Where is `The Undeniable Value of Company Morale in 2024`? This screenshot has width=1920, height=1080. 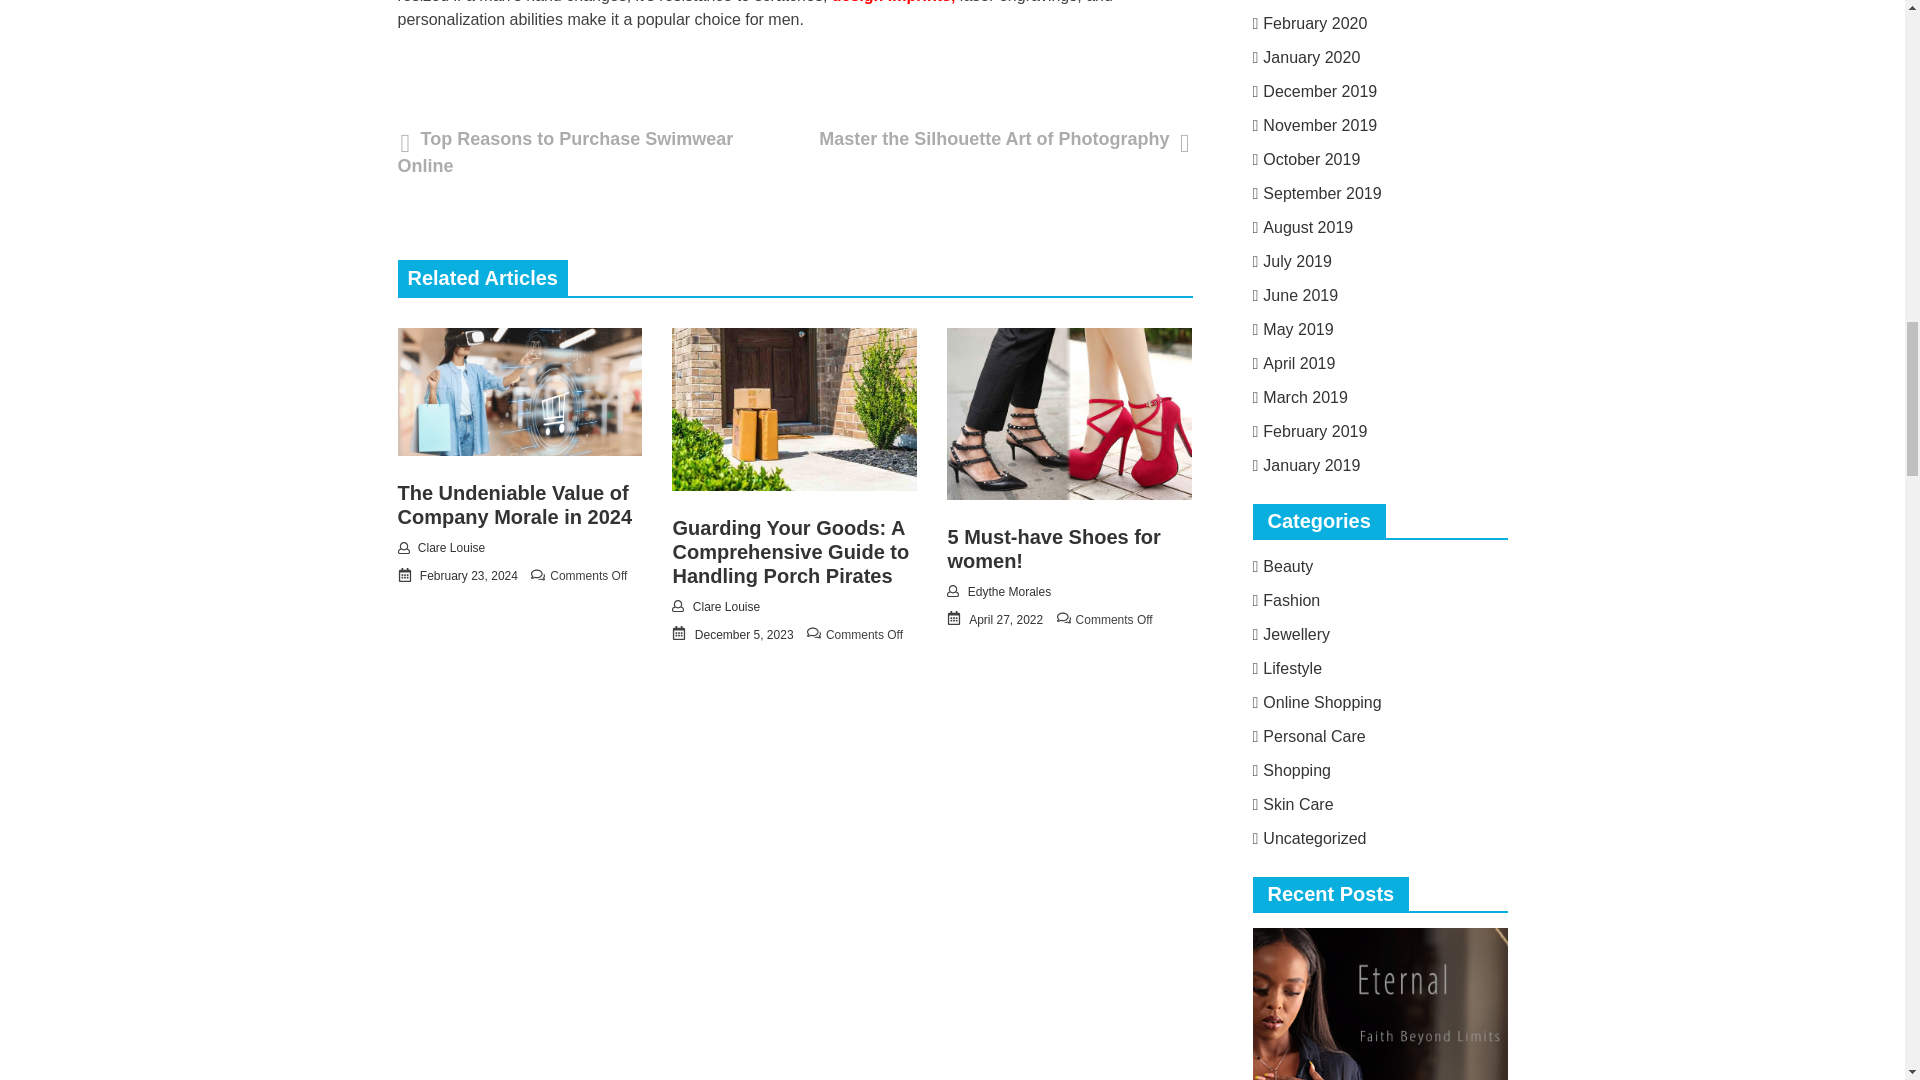
The Undeniable Value of Company Morale in 2024 is located at coordinates (515, 504).